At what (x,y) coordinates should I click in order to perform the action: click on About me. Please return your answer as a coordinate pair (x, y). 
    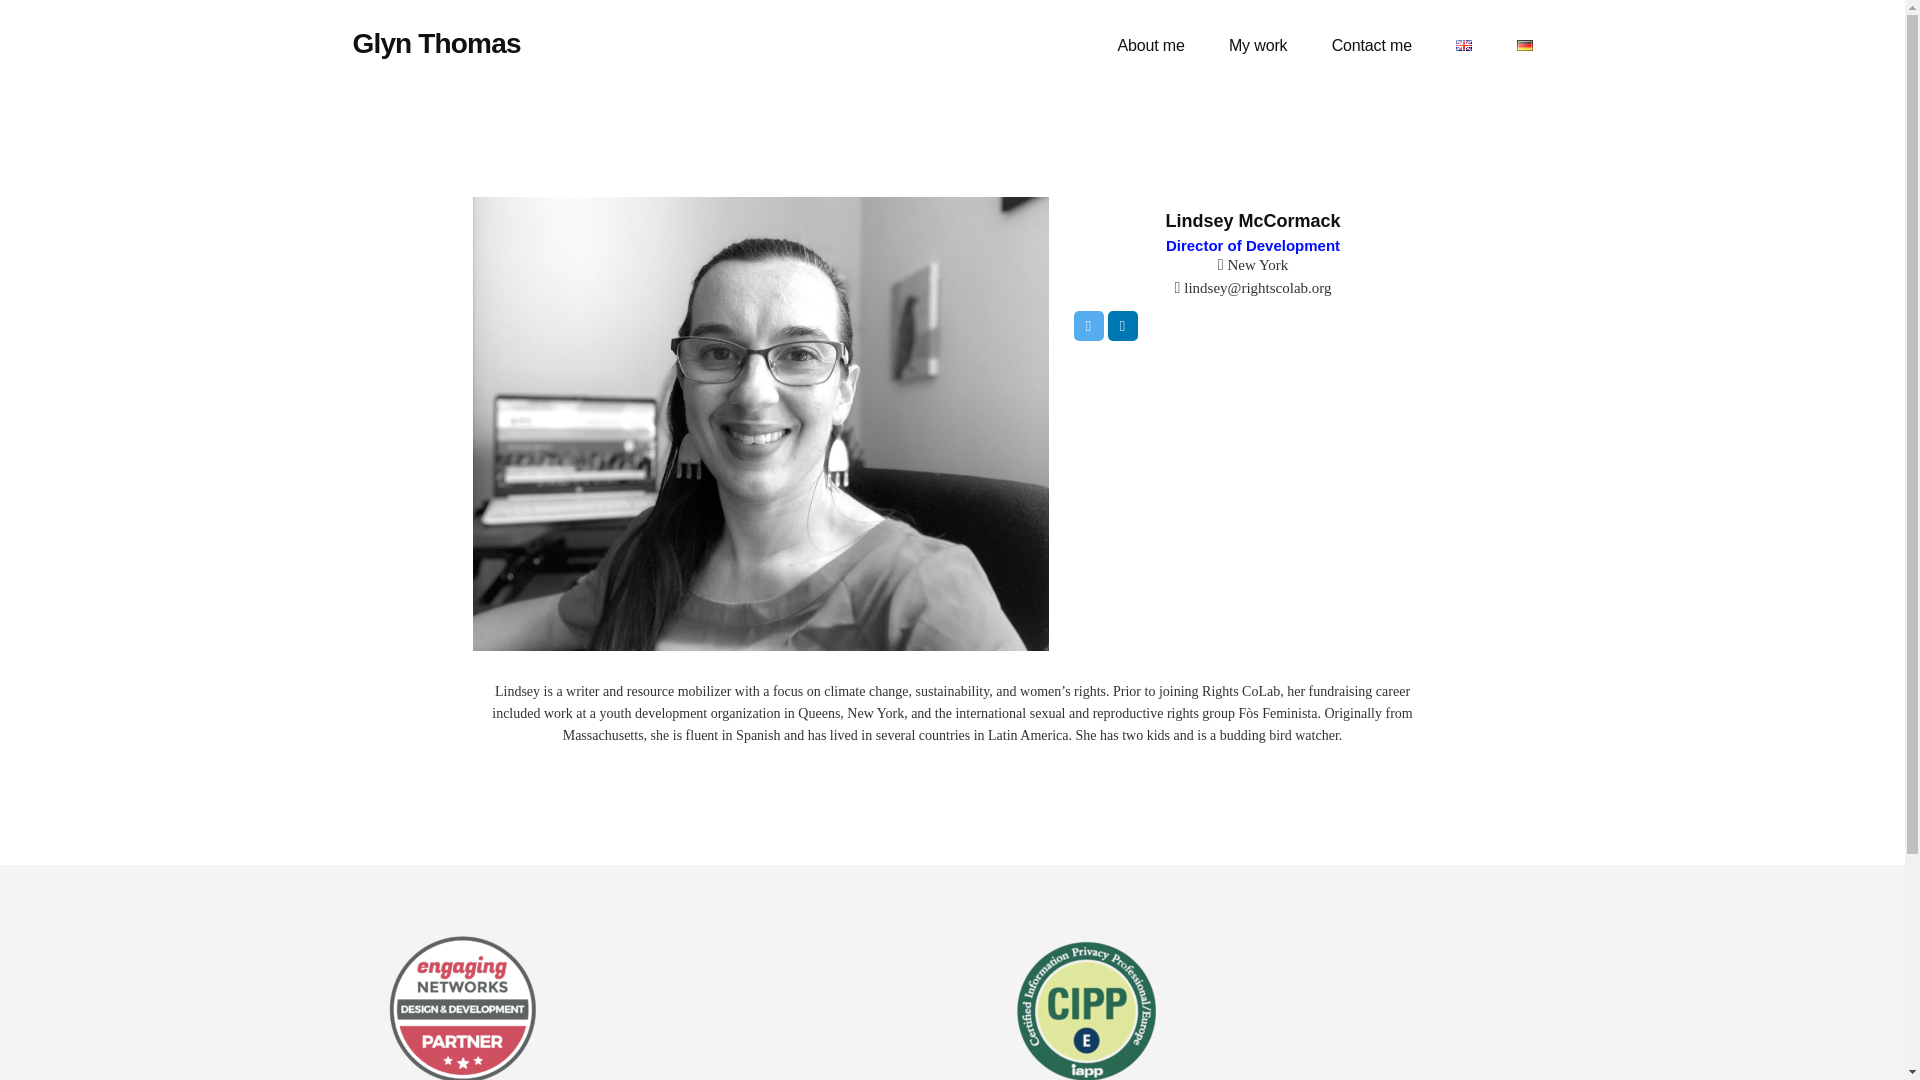
    Looking at the image, I should click on (1150, 46).